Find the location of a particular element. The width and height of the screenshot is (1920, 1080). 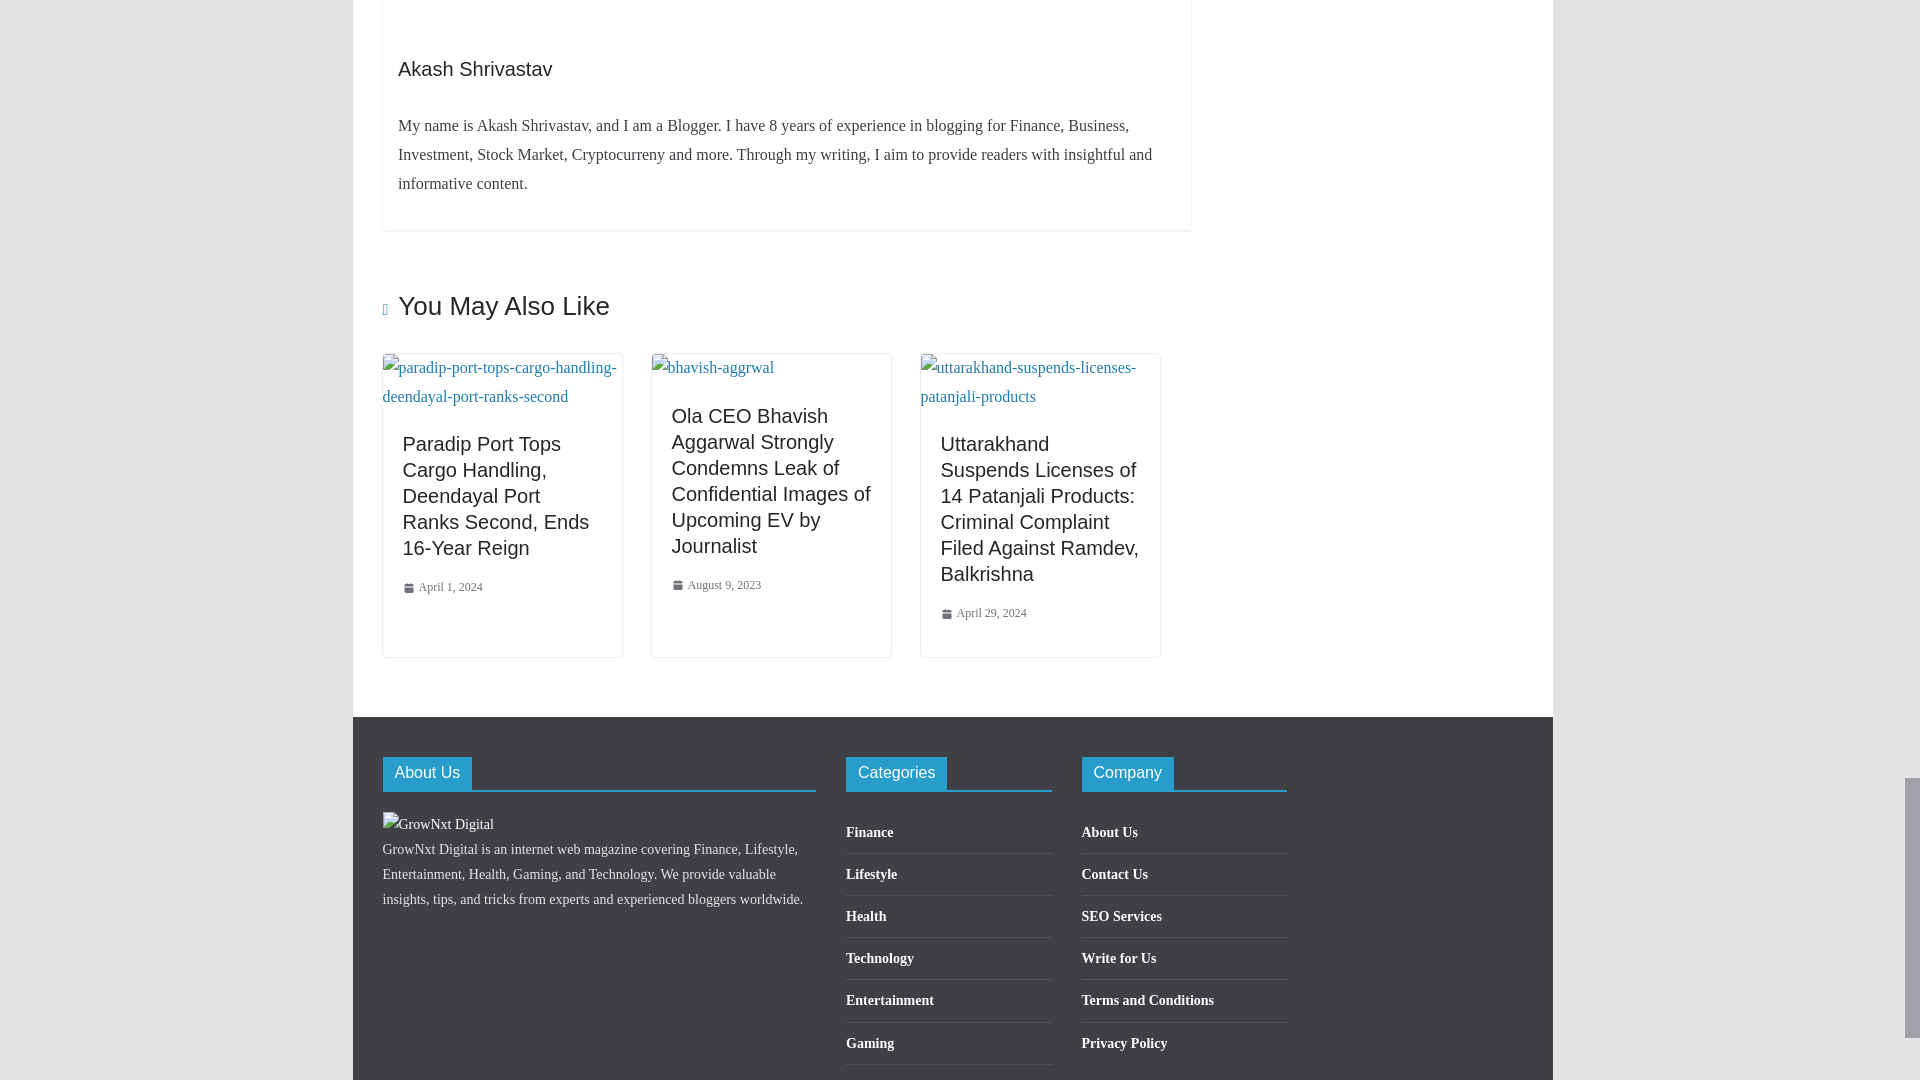

10:56 pm is located at coordinates (441, 588).